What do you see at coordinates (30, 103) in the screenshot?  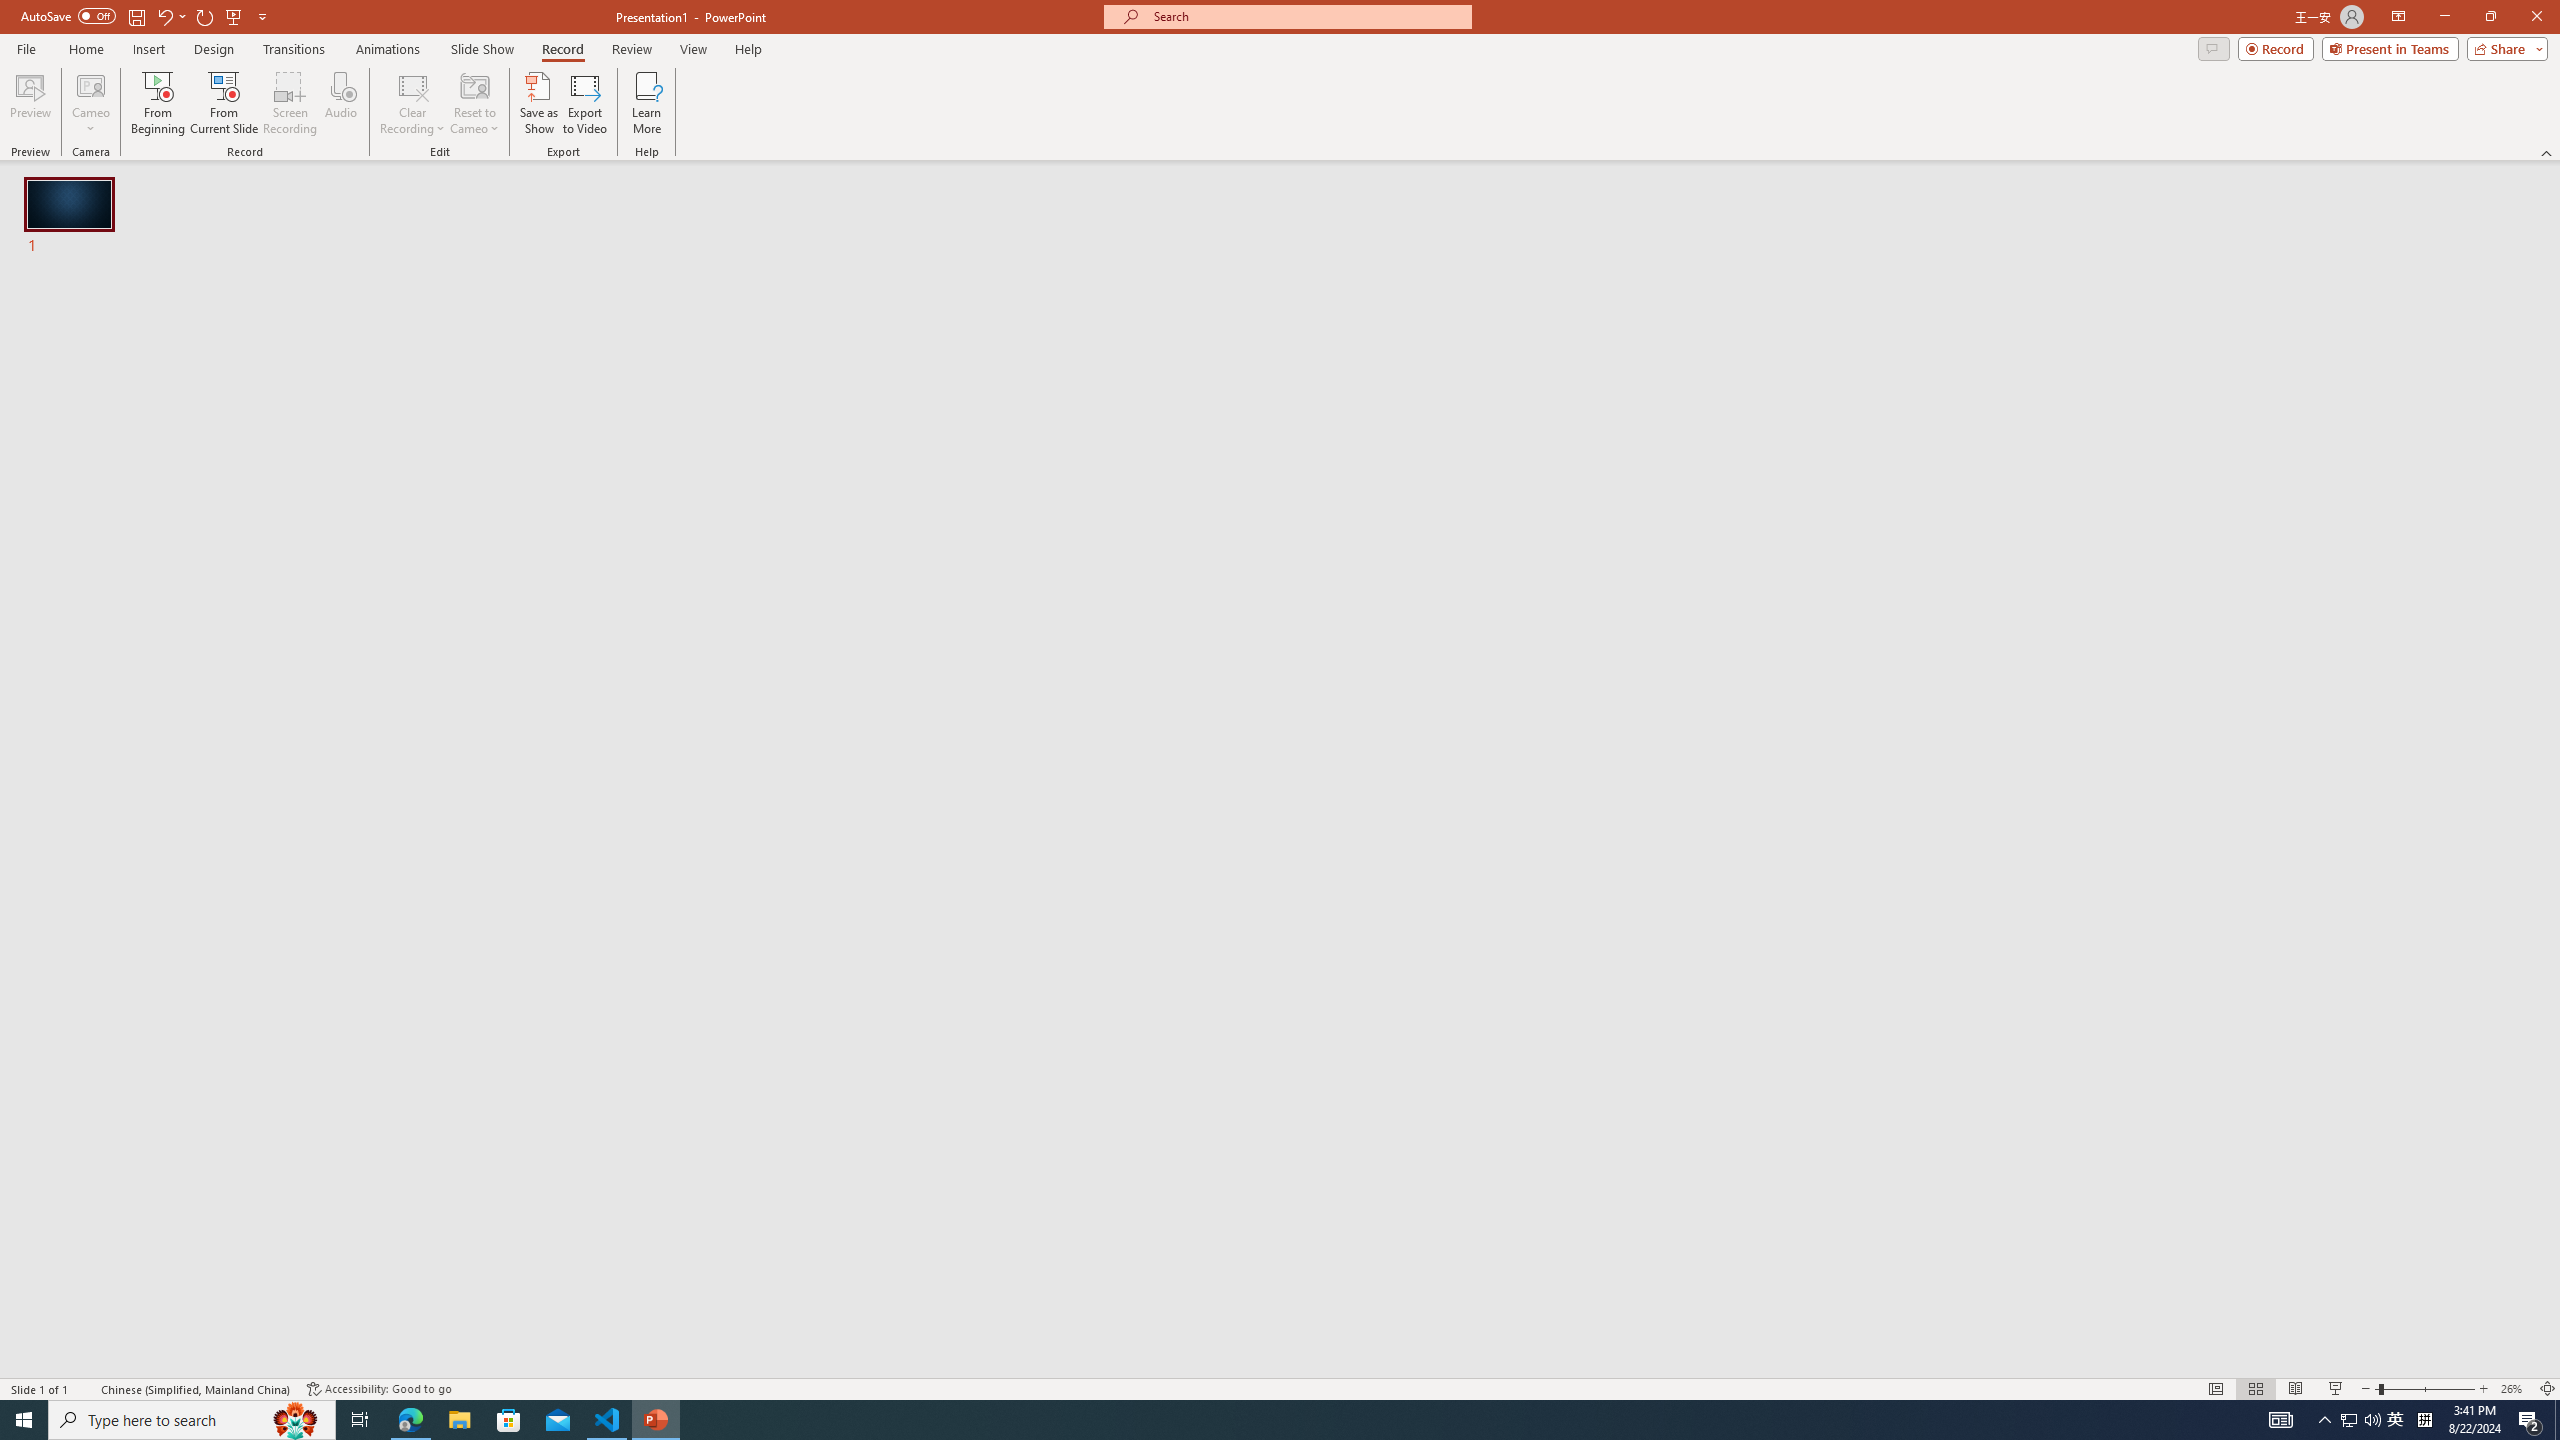 I see `Preview` at bounding box center [30, 103].